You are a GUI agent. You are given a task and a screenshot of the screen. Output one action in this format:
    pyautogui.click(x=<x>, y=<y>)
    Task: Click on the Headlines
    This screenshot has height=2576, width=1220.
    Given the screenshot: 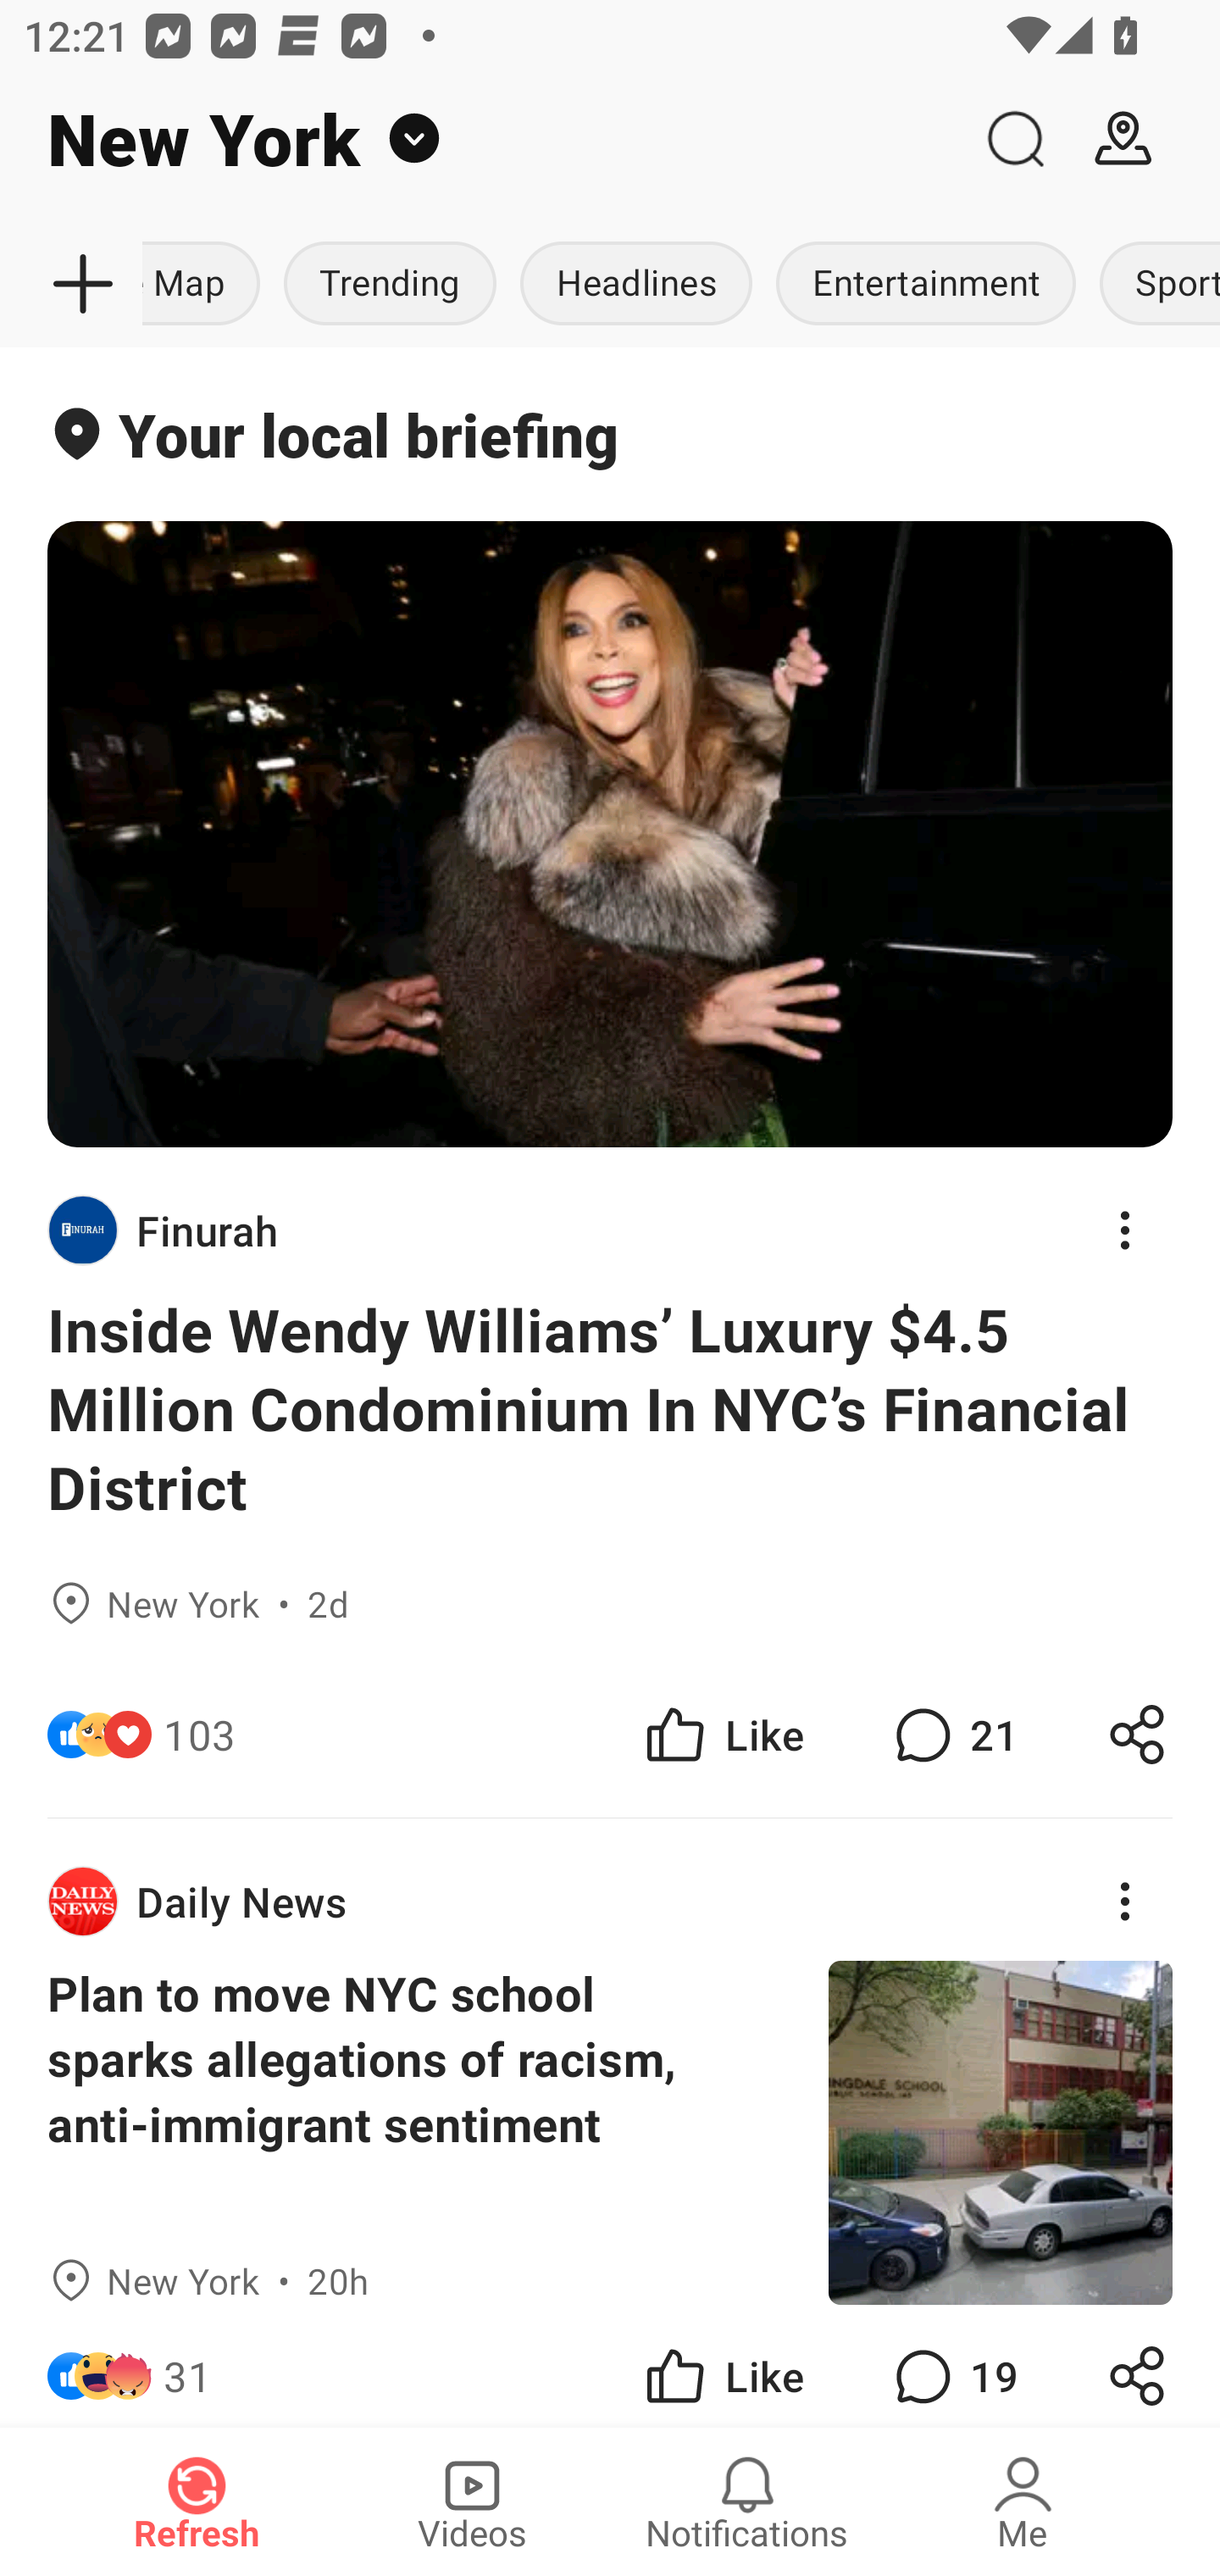 What is the action you would take?
    pyautogui.click(x=635, y=285)
    